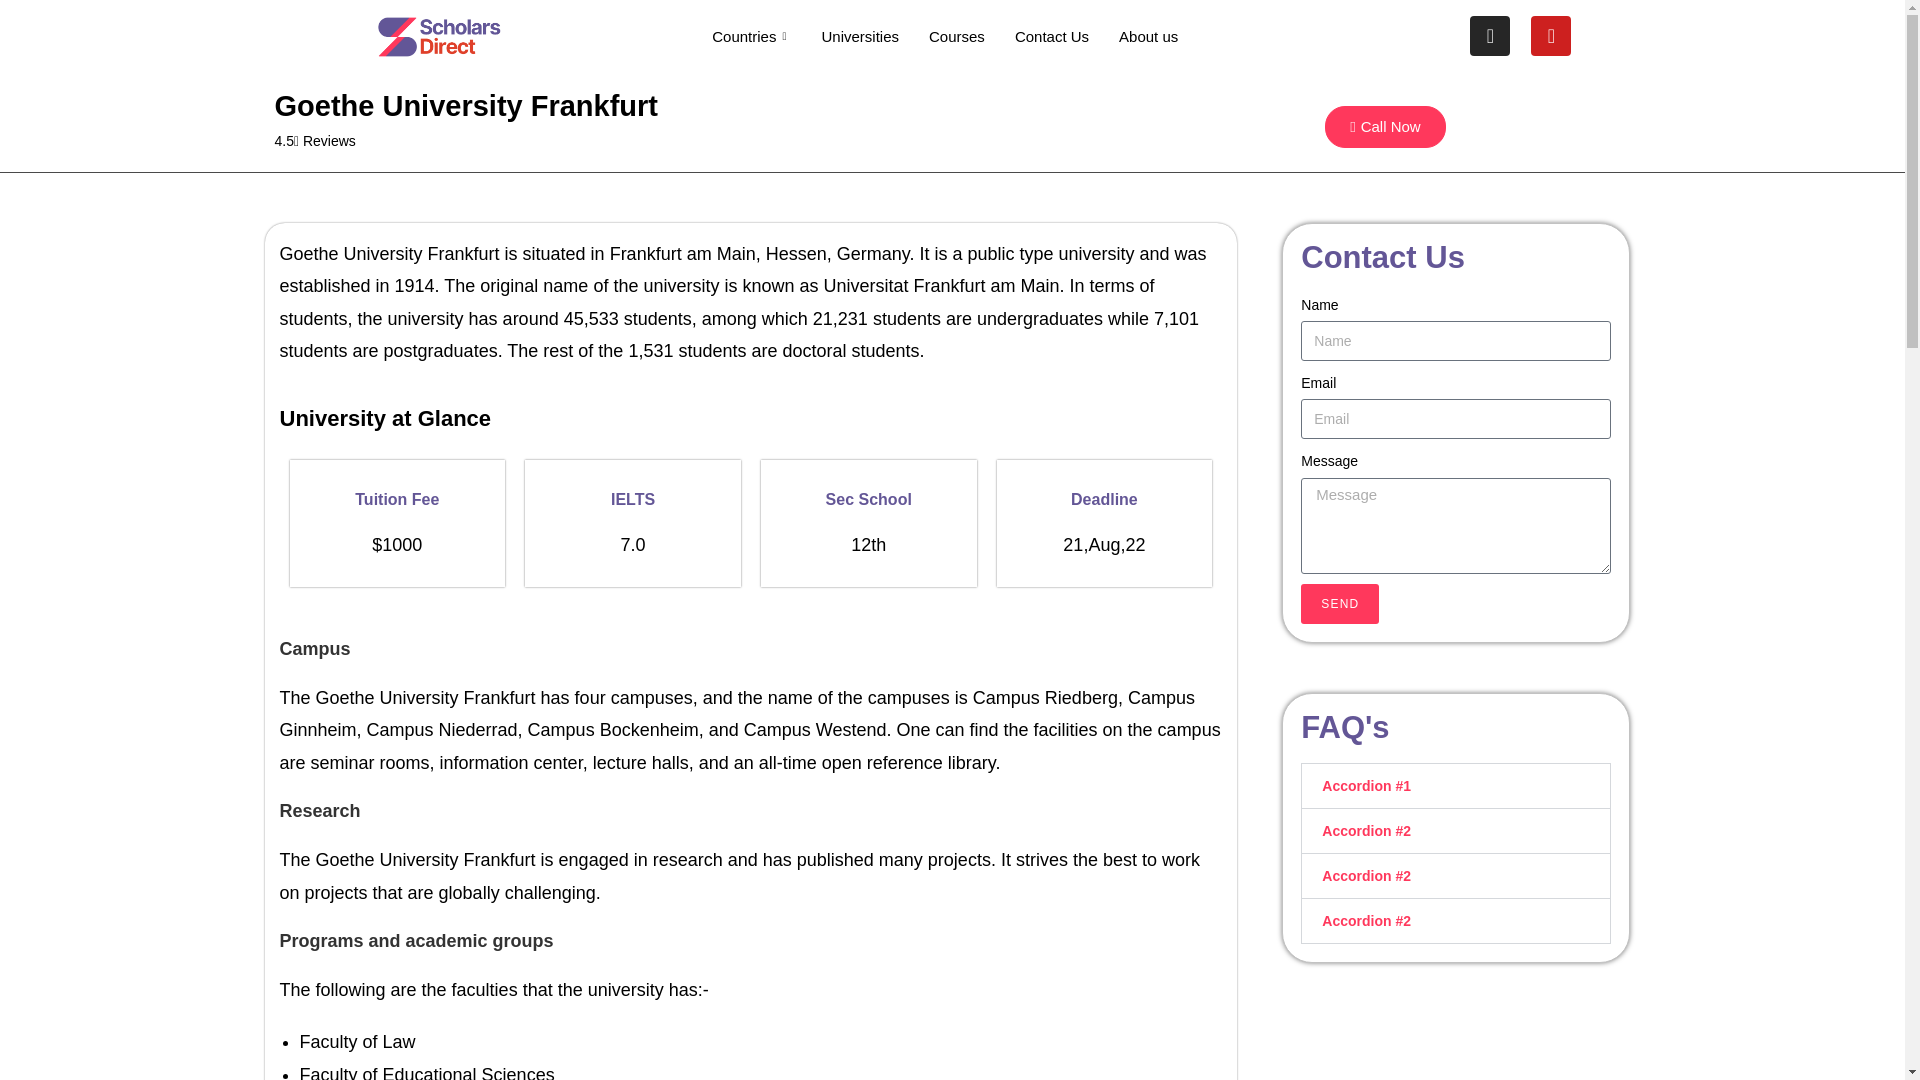 This screenshot has width=1920, height=1080. I want to click on Courses, so click(956, 35).